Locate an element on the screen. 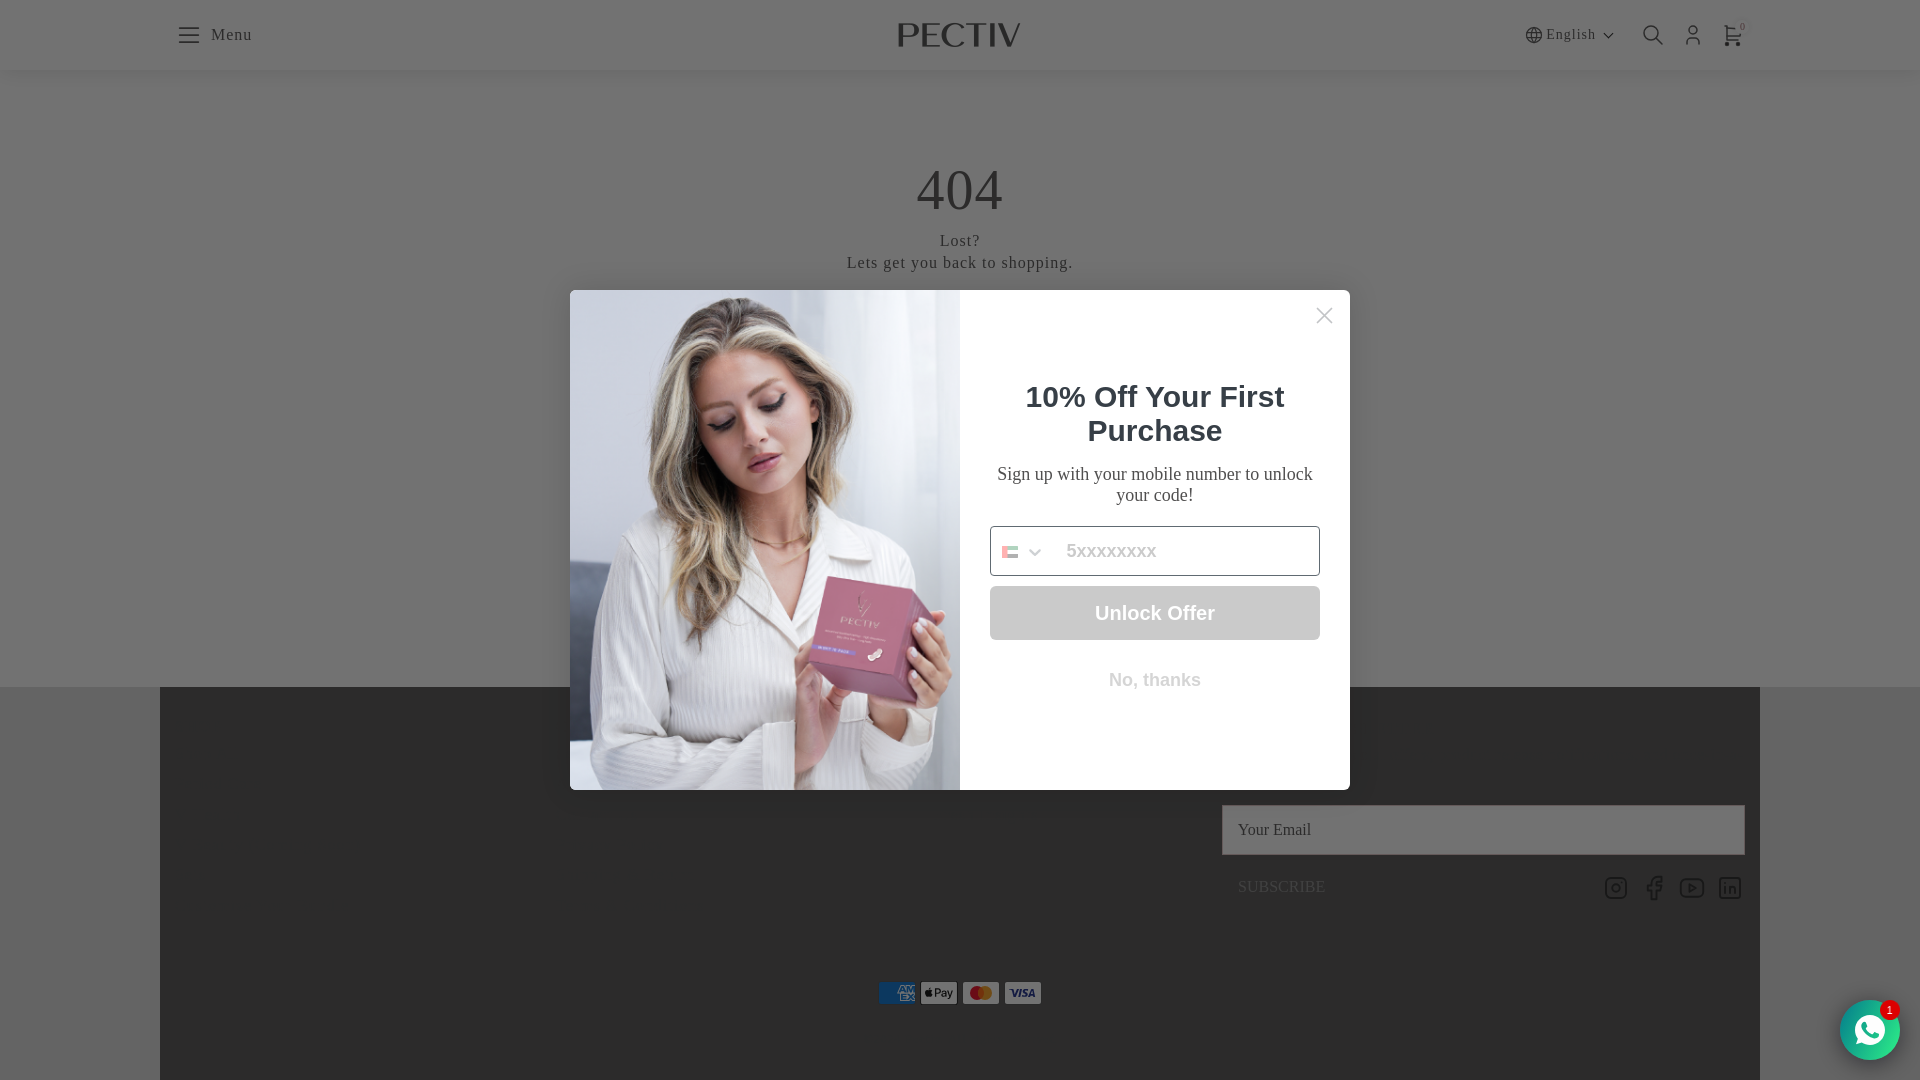  Search is located at coordinates (1324, 315).